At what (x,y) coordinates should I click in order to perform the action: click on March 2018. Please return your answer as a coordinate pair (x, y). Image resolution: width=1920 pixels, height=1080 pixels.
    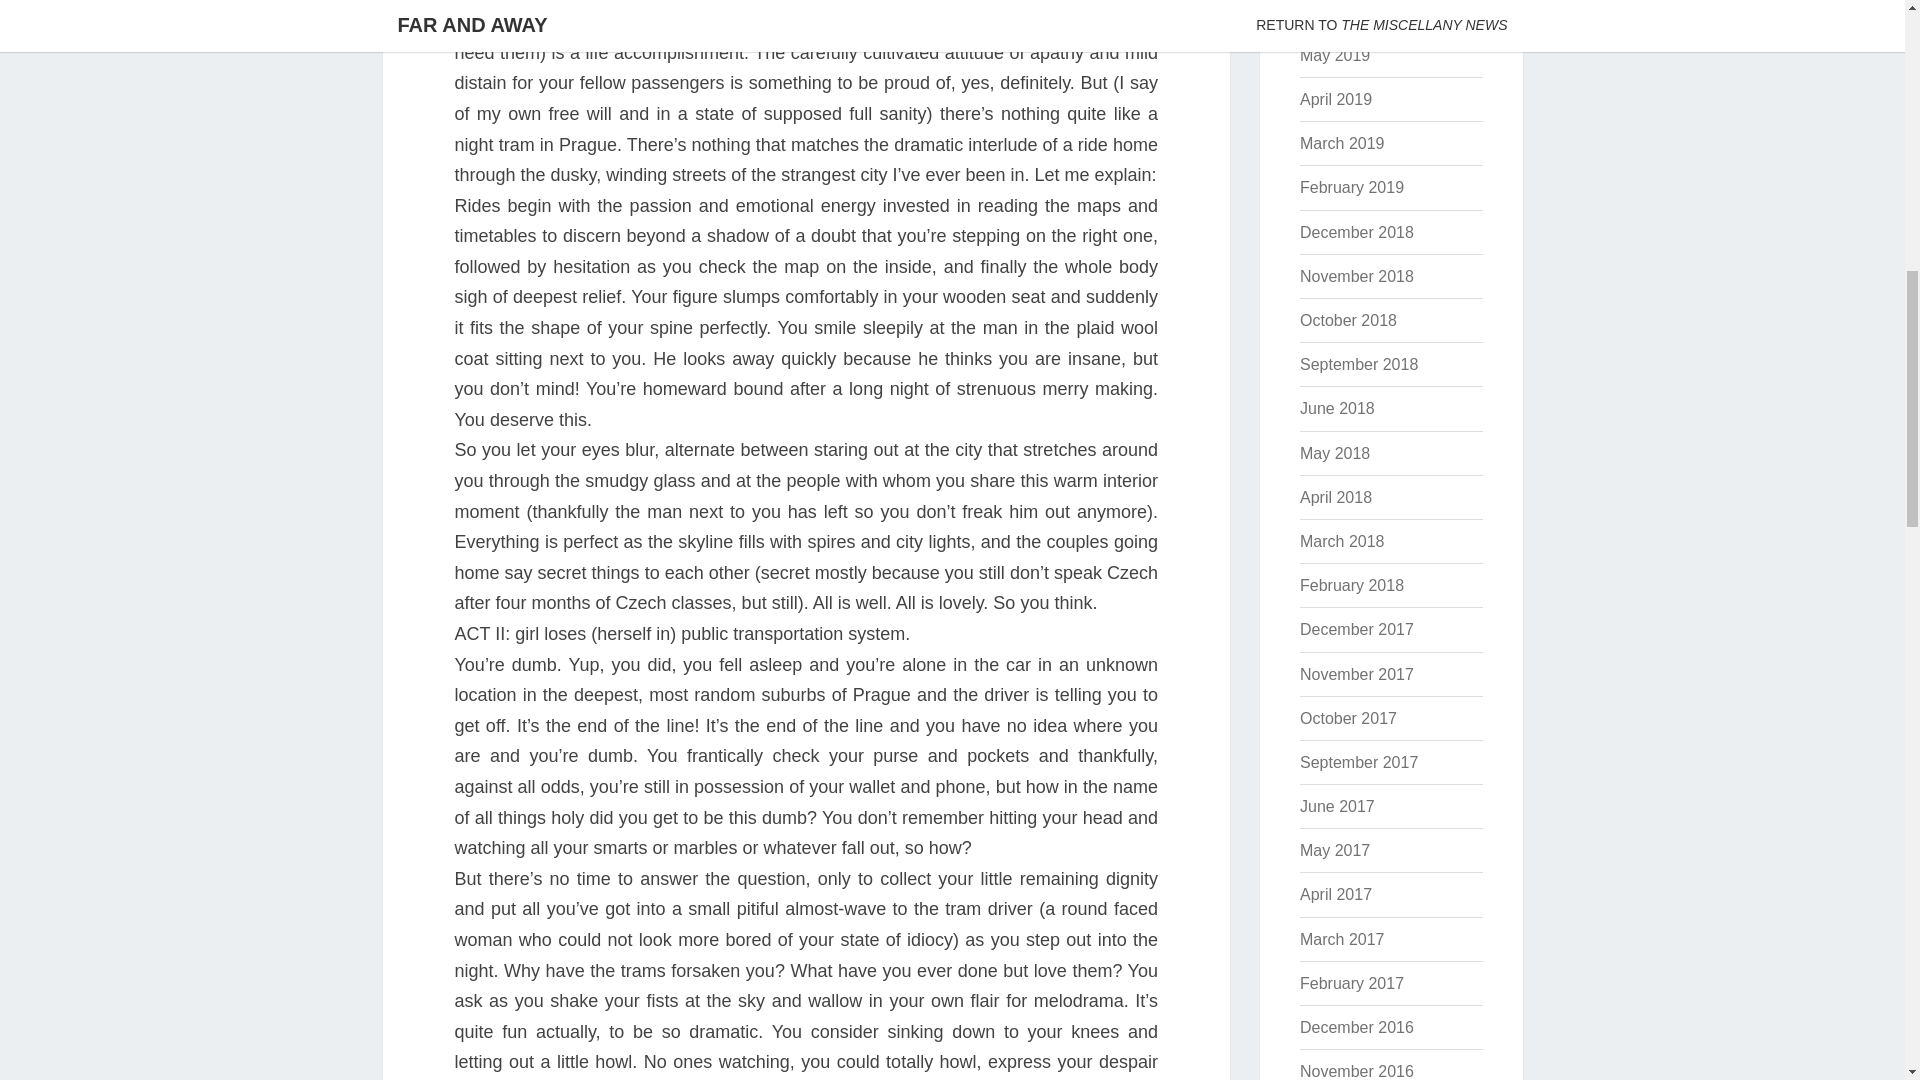
    Looking at the image, I should click on (1342, 541).